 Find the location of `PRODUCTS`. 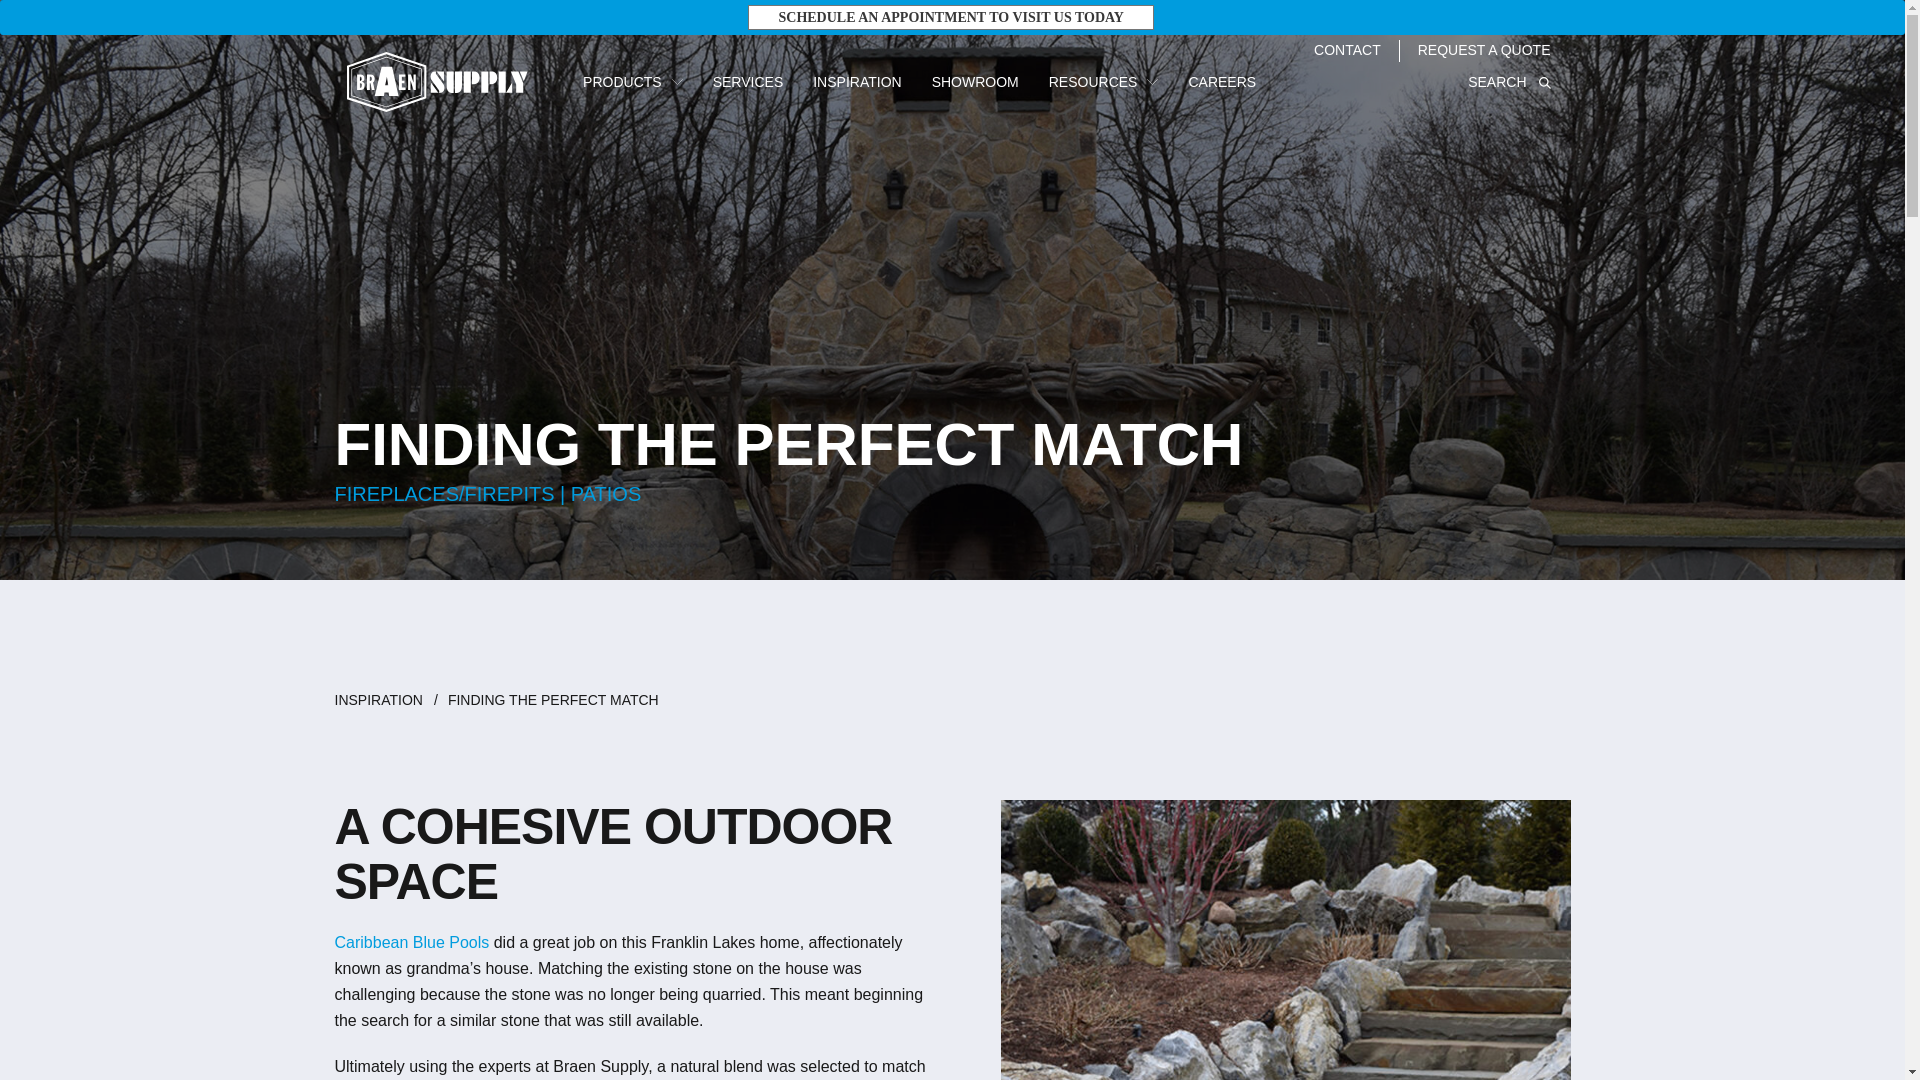

PRODUCTS is located at coordinates (633, 82).